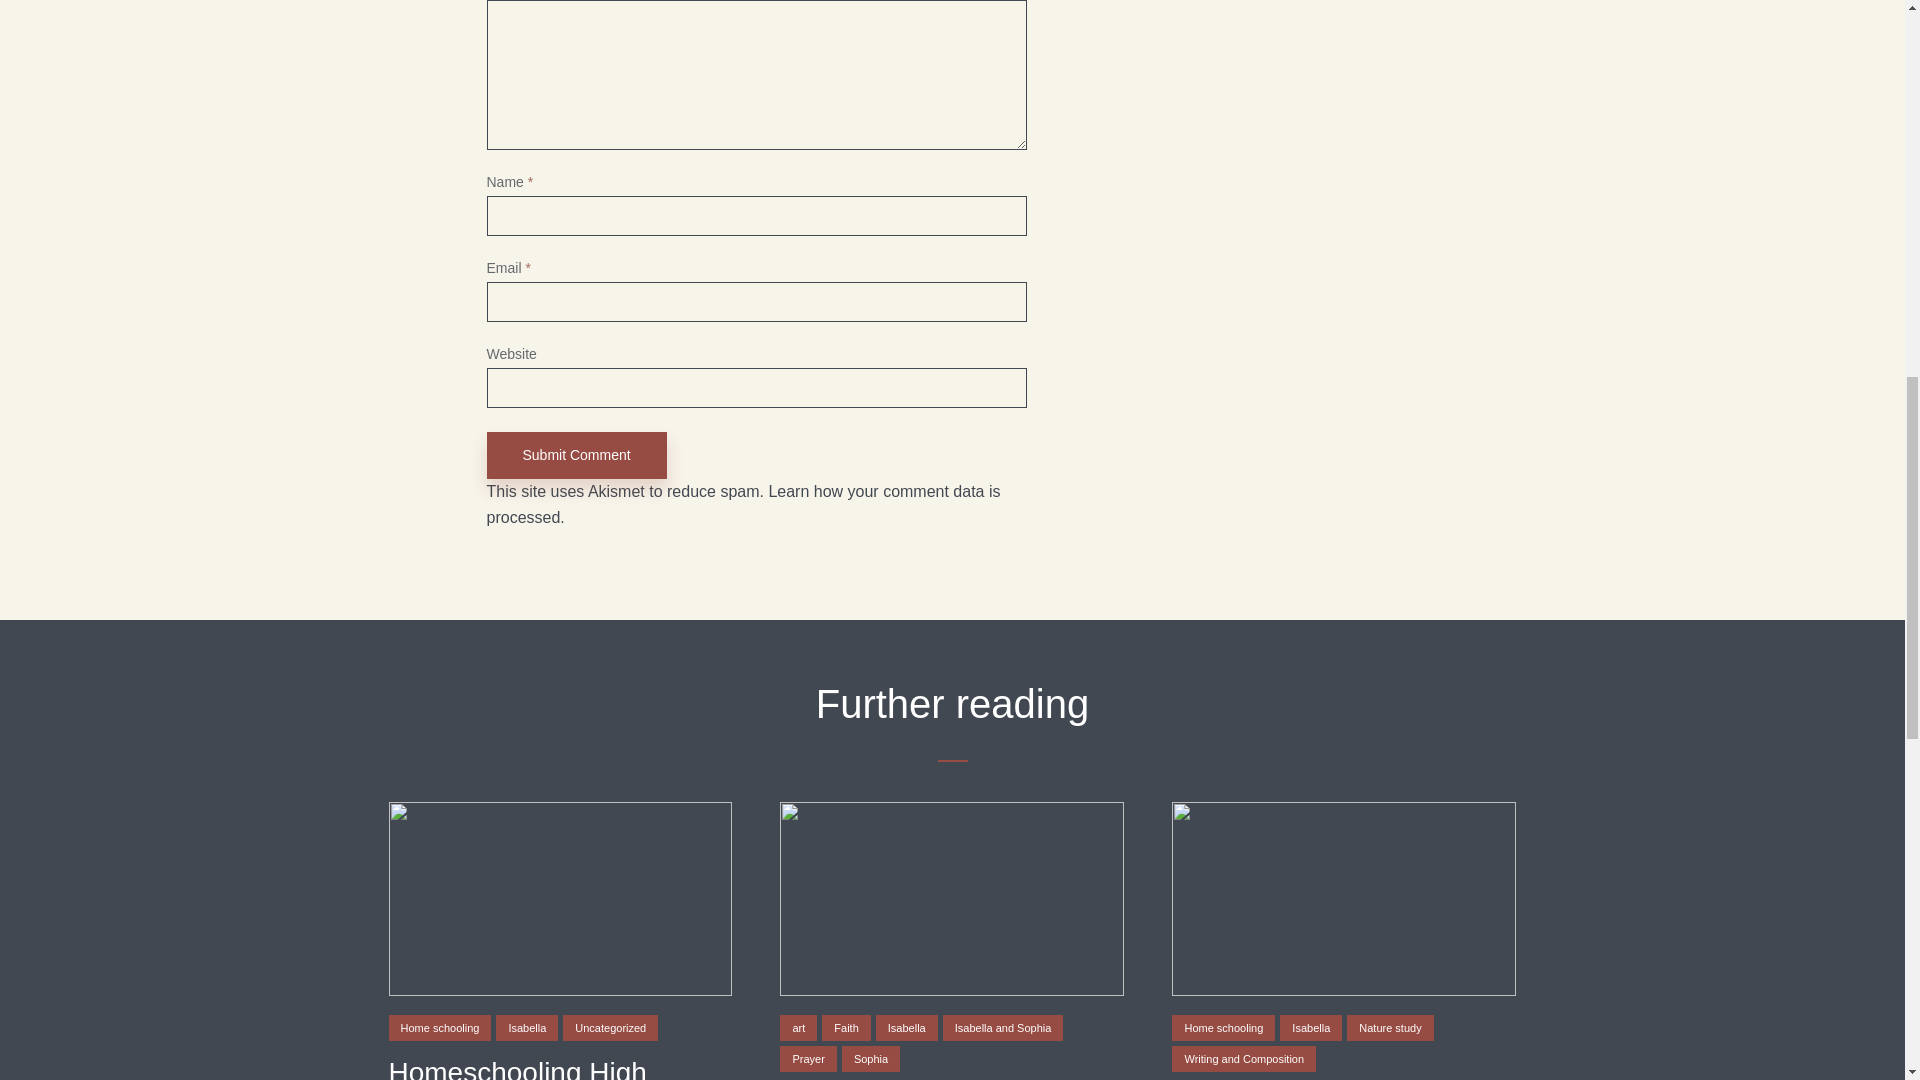  What do you see at coordinates (610, 1028) in the screenshot?
I see `Uncategorized` at bounding box center [610, 1028].